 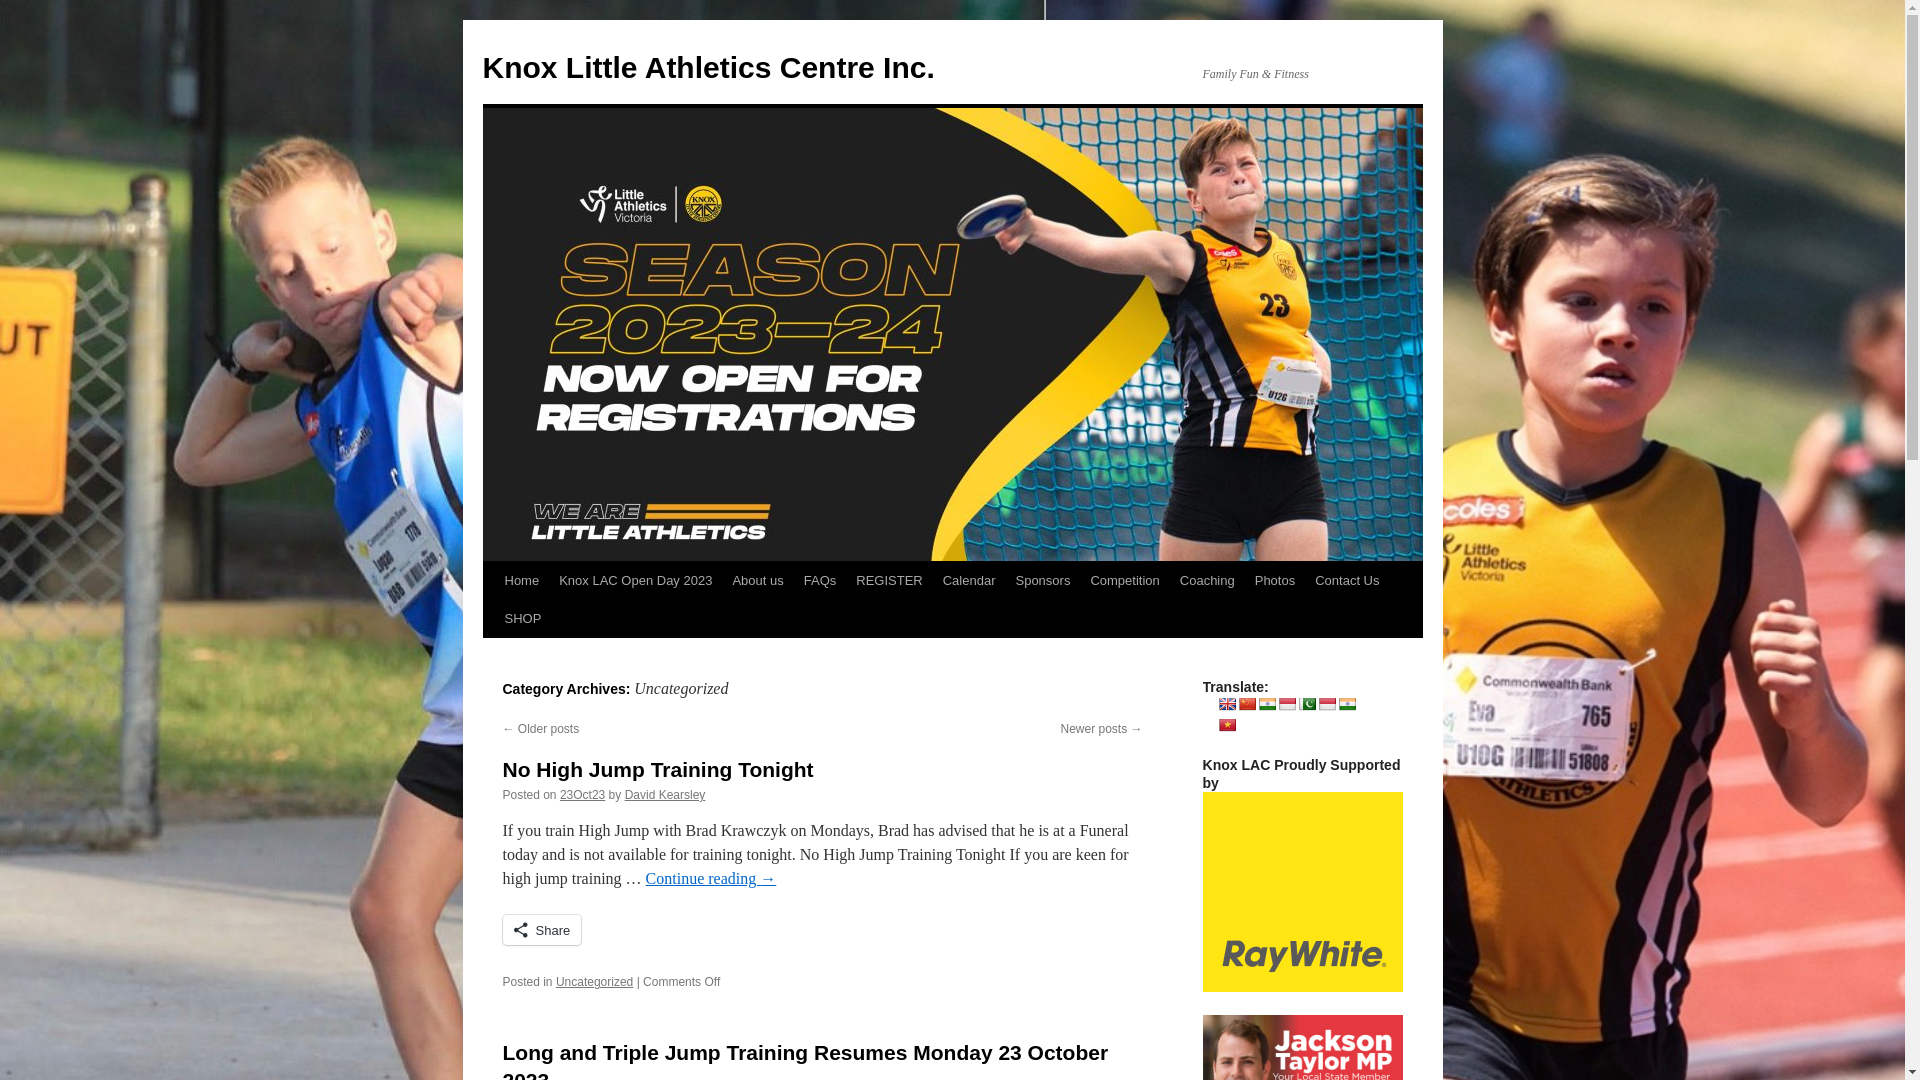 I want to click on Coaching, so click(x=1208, y=581).